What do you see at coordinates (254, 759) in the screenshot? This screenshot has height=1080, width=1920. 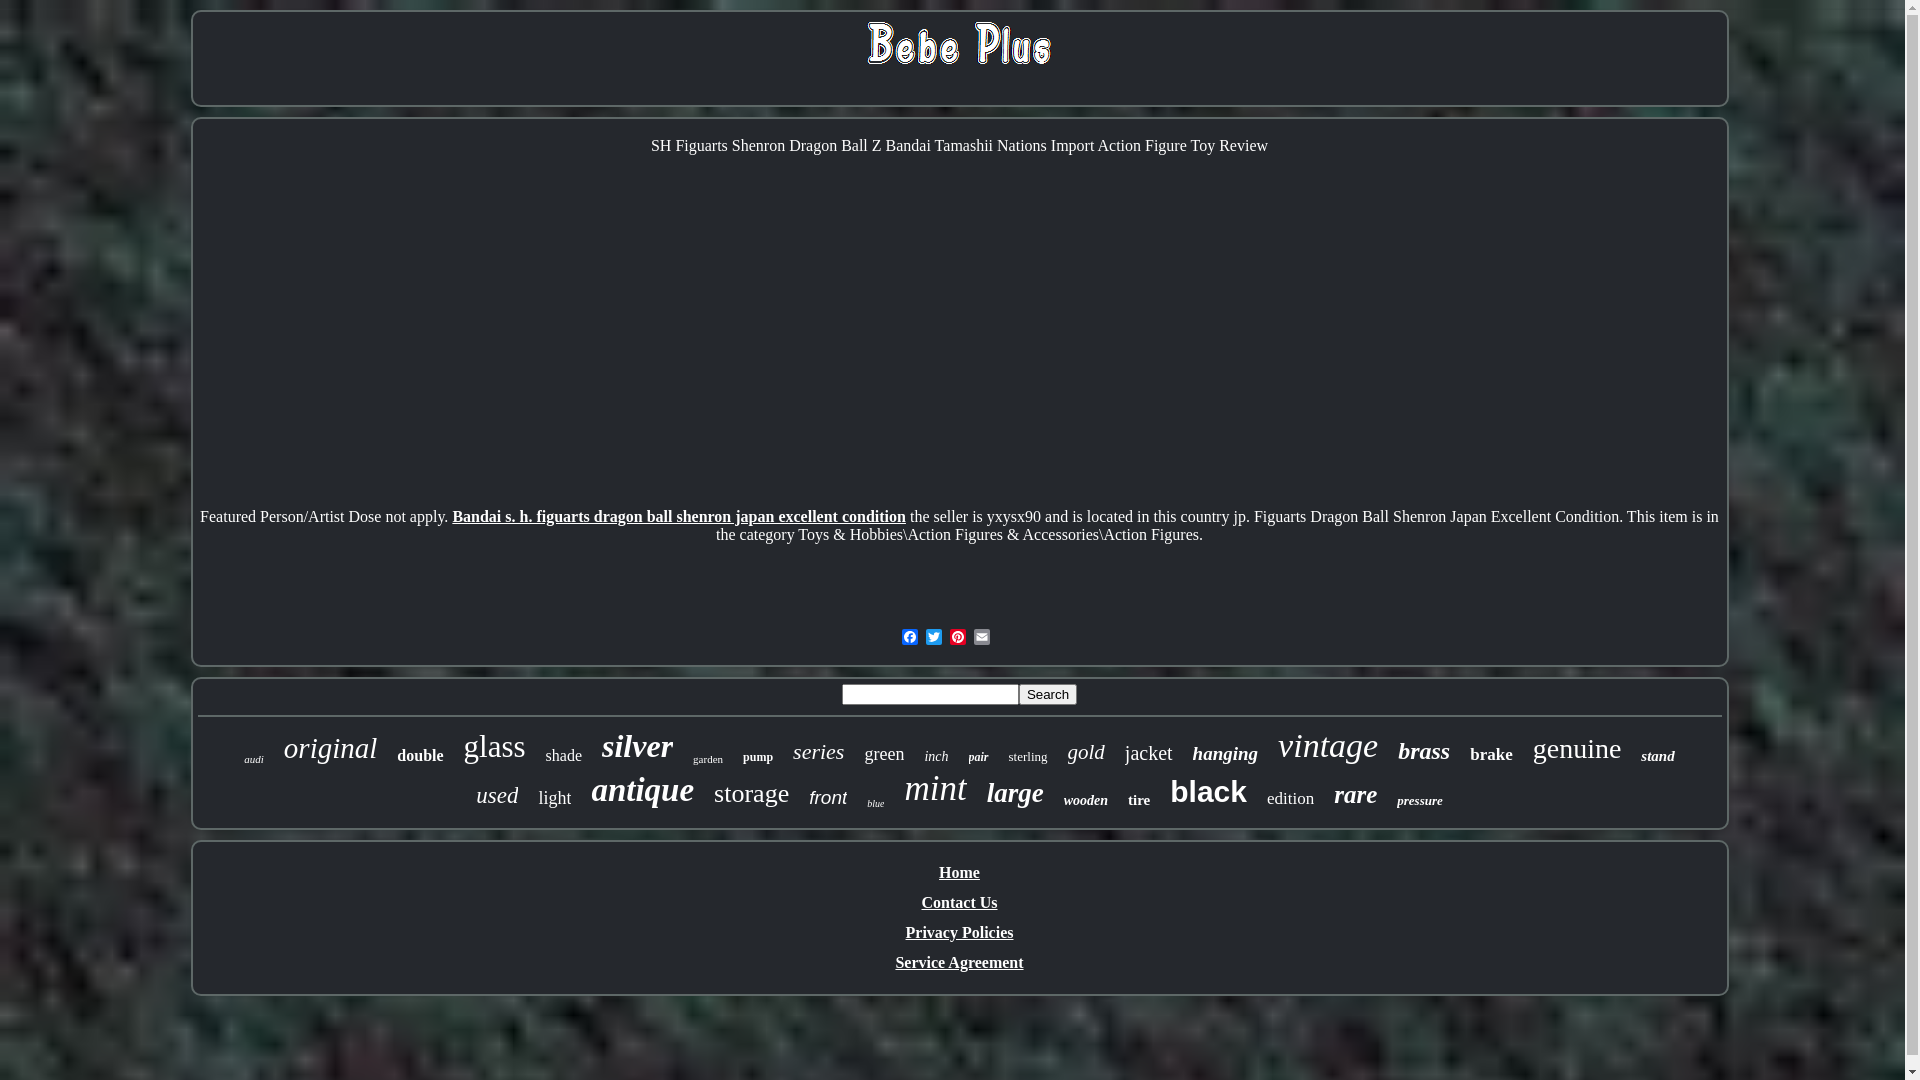 I see `audi` at bounding box center [254, 759].